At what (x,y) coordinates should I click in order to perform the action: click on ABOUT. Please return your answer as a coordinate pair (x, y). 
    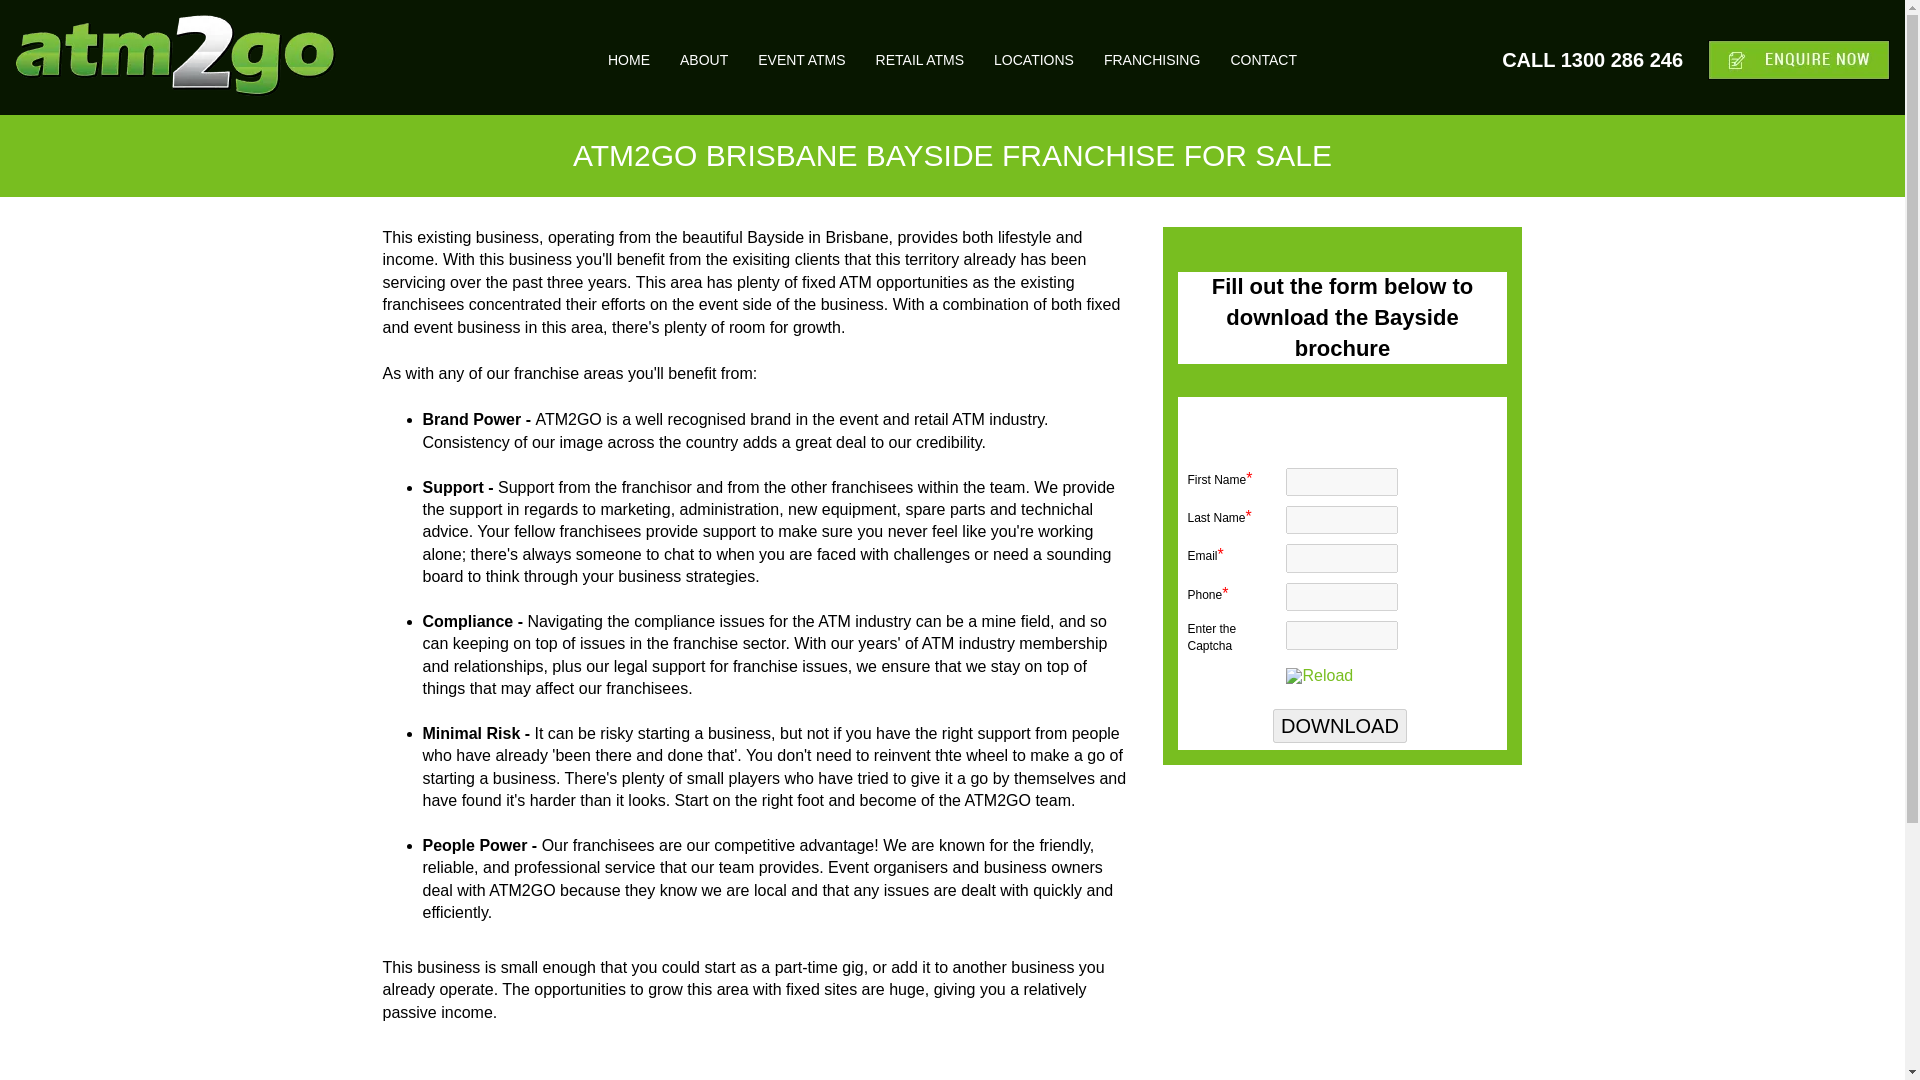
    Looking at the image, I should click on (704, 56).